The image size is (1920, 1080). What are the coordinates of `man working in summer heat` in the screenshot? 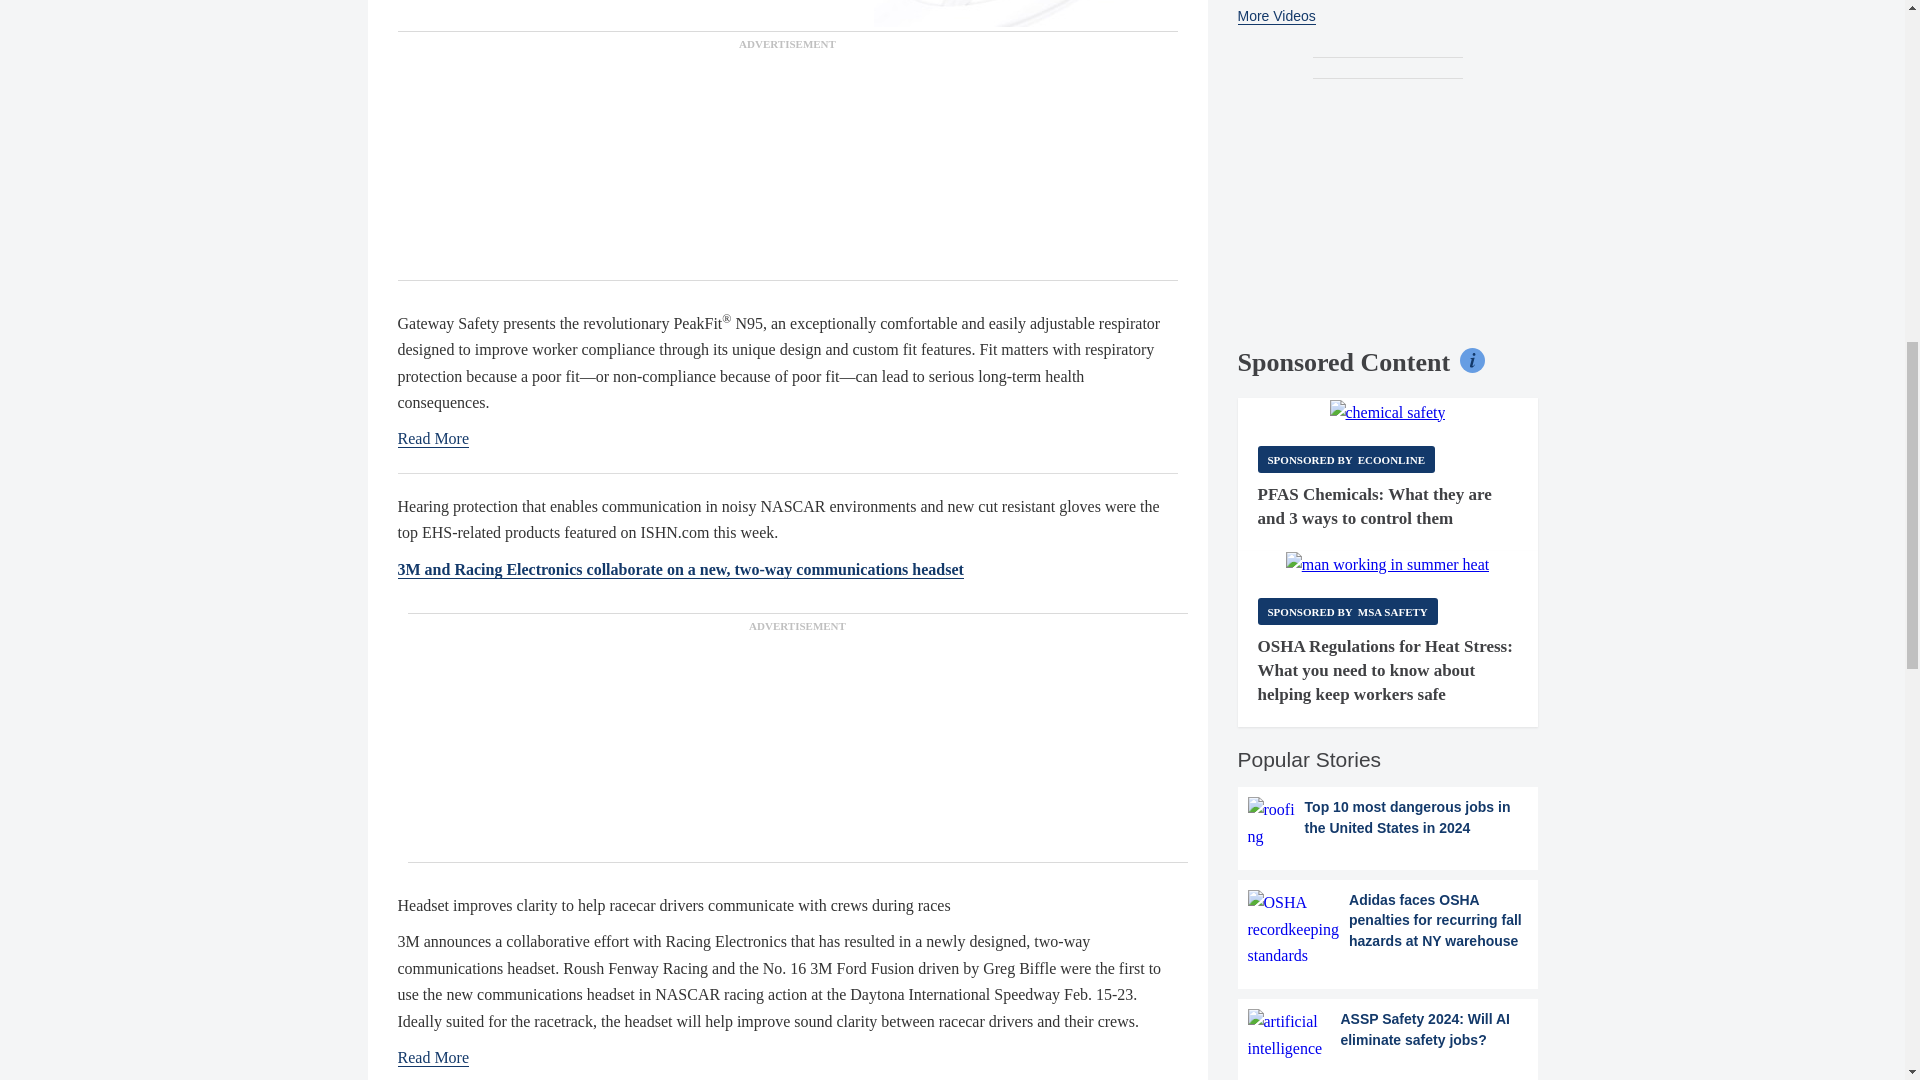 It's located at (1388, 564).